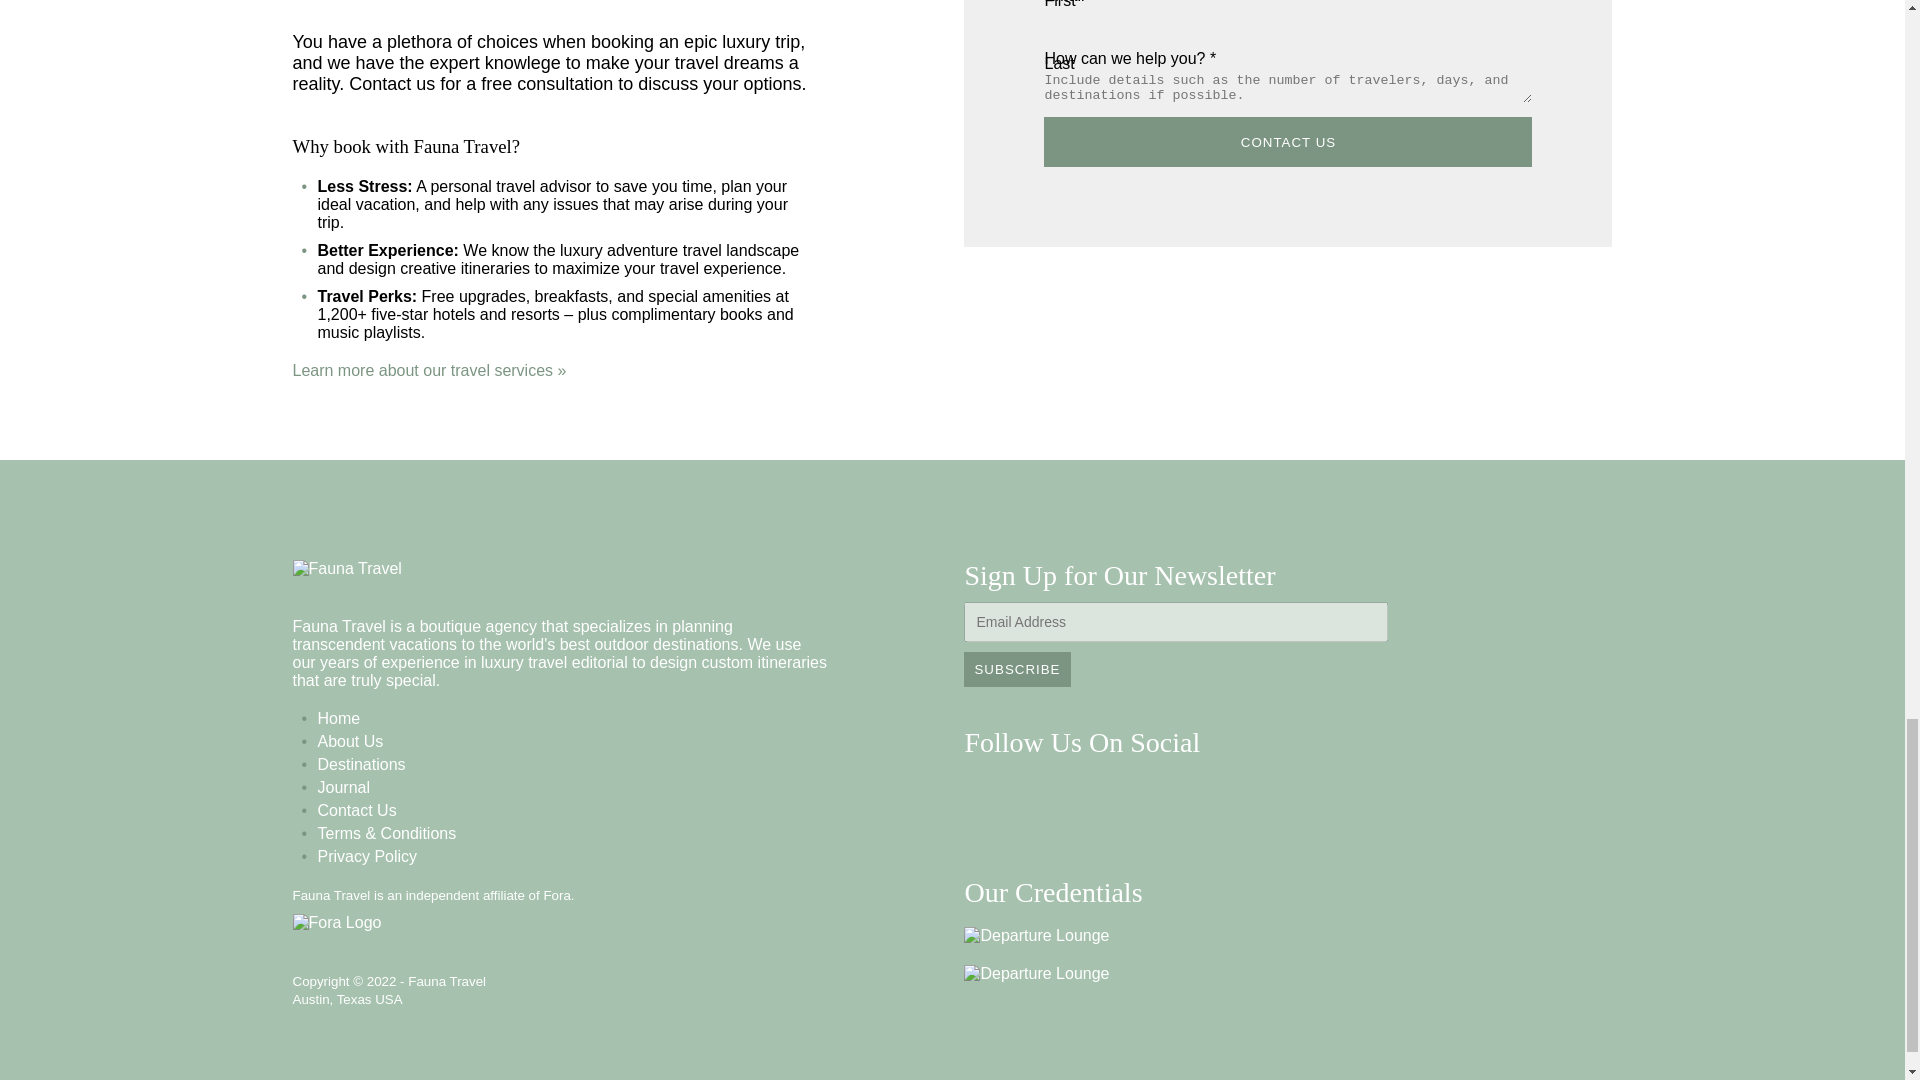  I want to click on CONTACT US, so click(1288, 142).